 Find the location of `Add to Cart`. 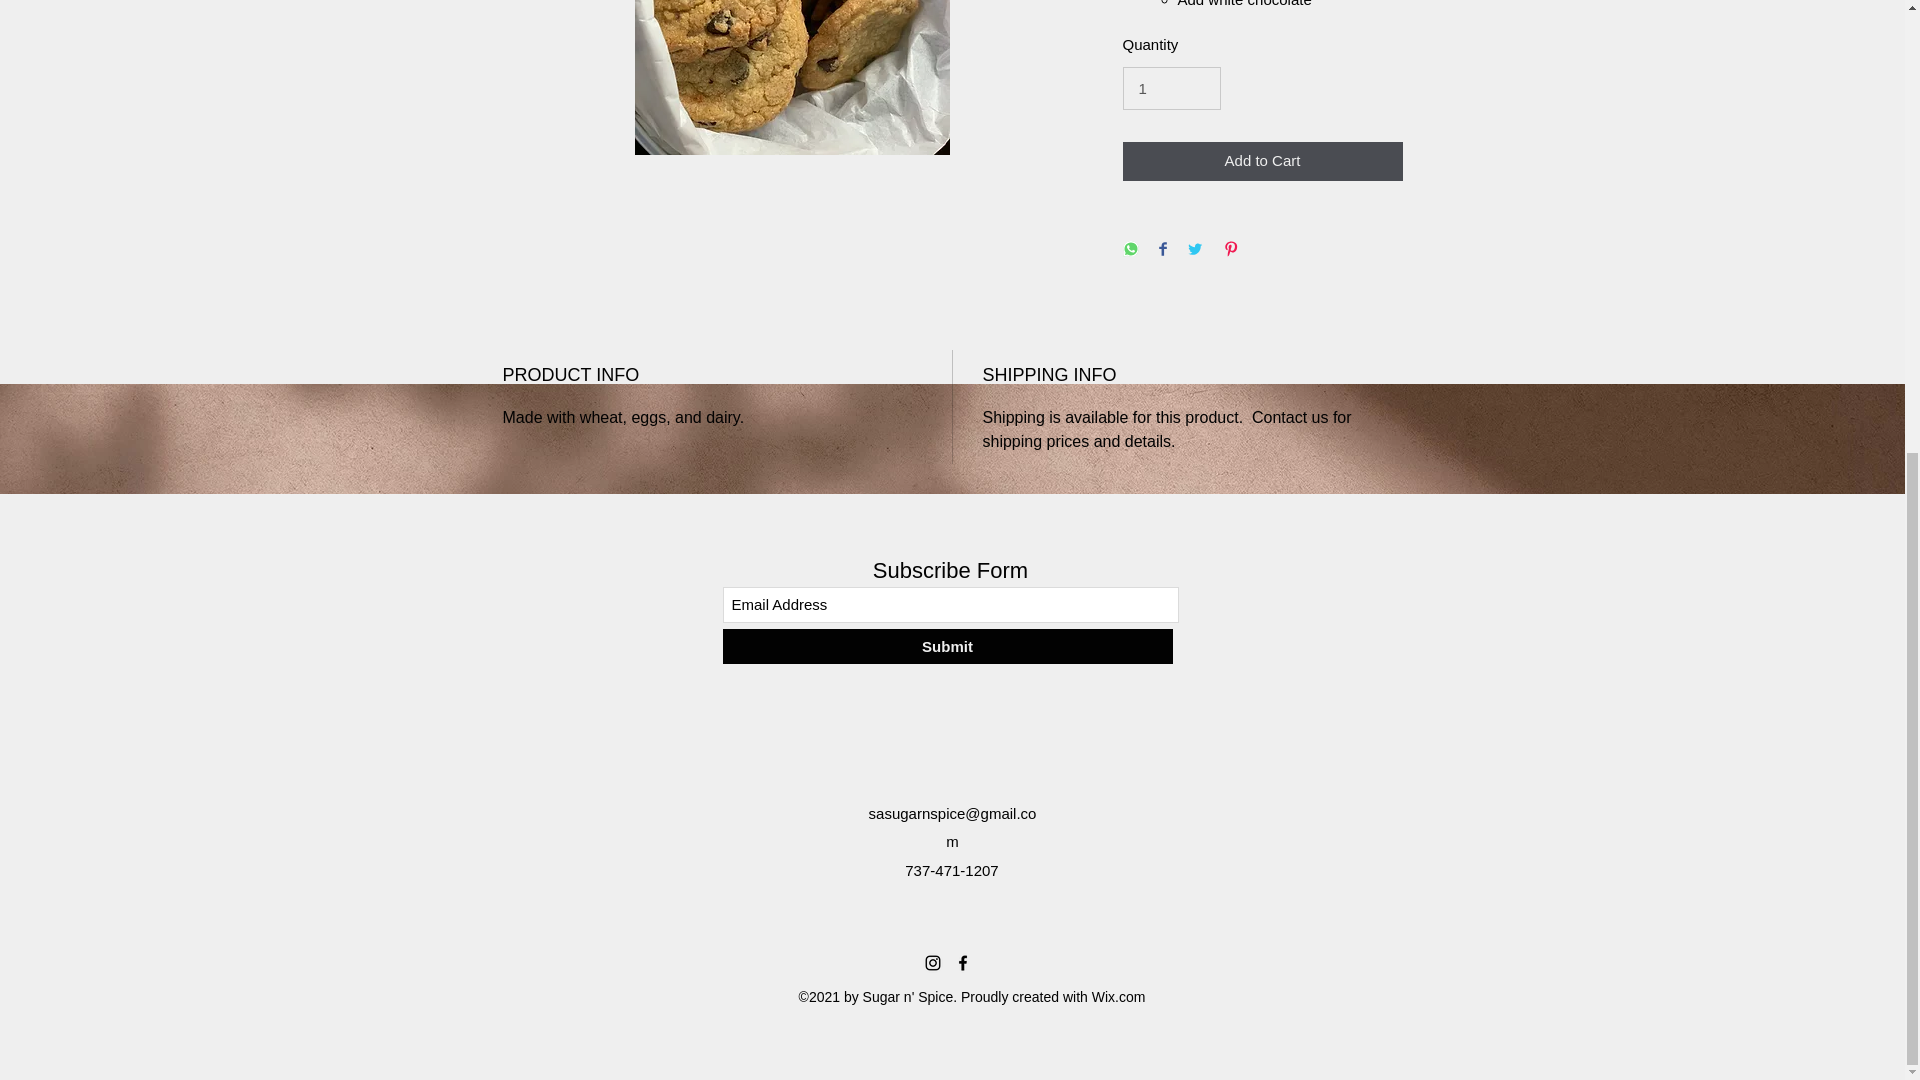

Add to Cart is located at coordinates (1261, 161).